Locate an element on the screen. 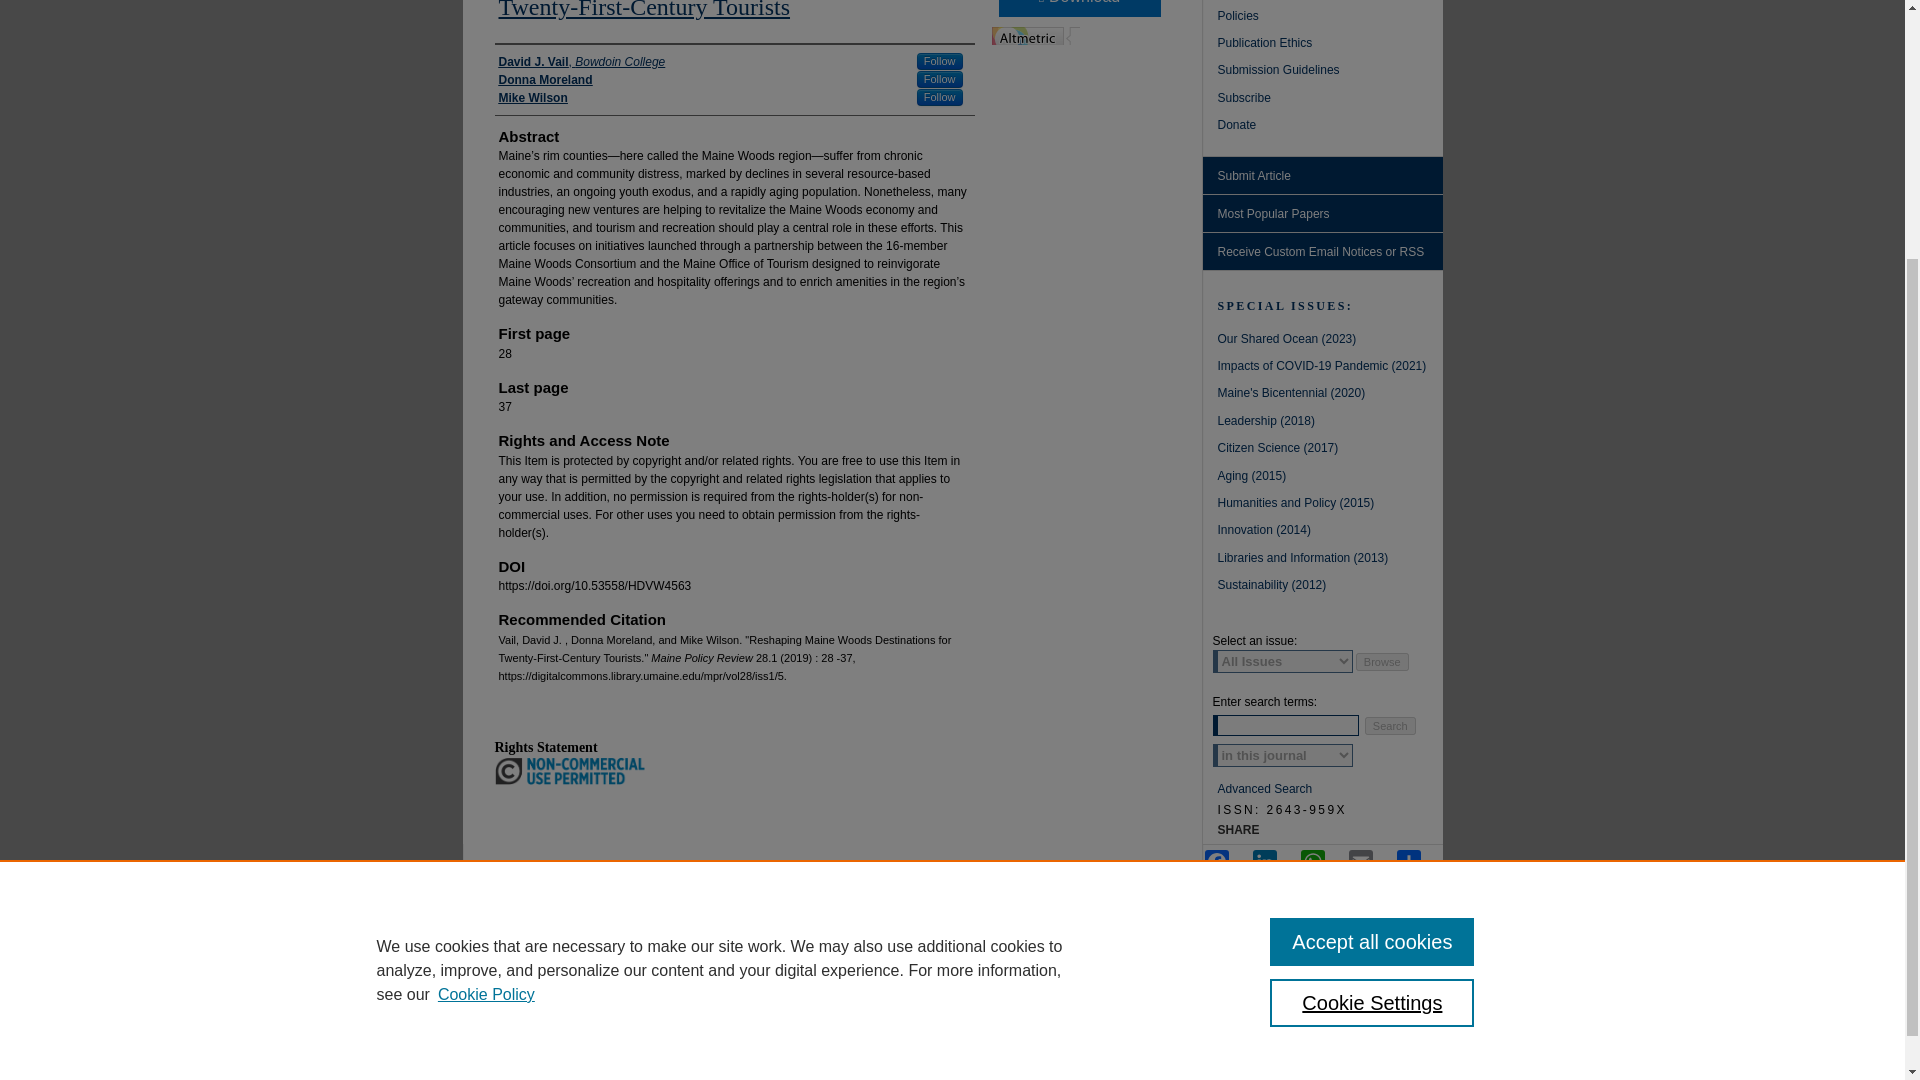 The width and height of the screenshot is (1920, 1080). Follow is located at coordinates (940, 96).